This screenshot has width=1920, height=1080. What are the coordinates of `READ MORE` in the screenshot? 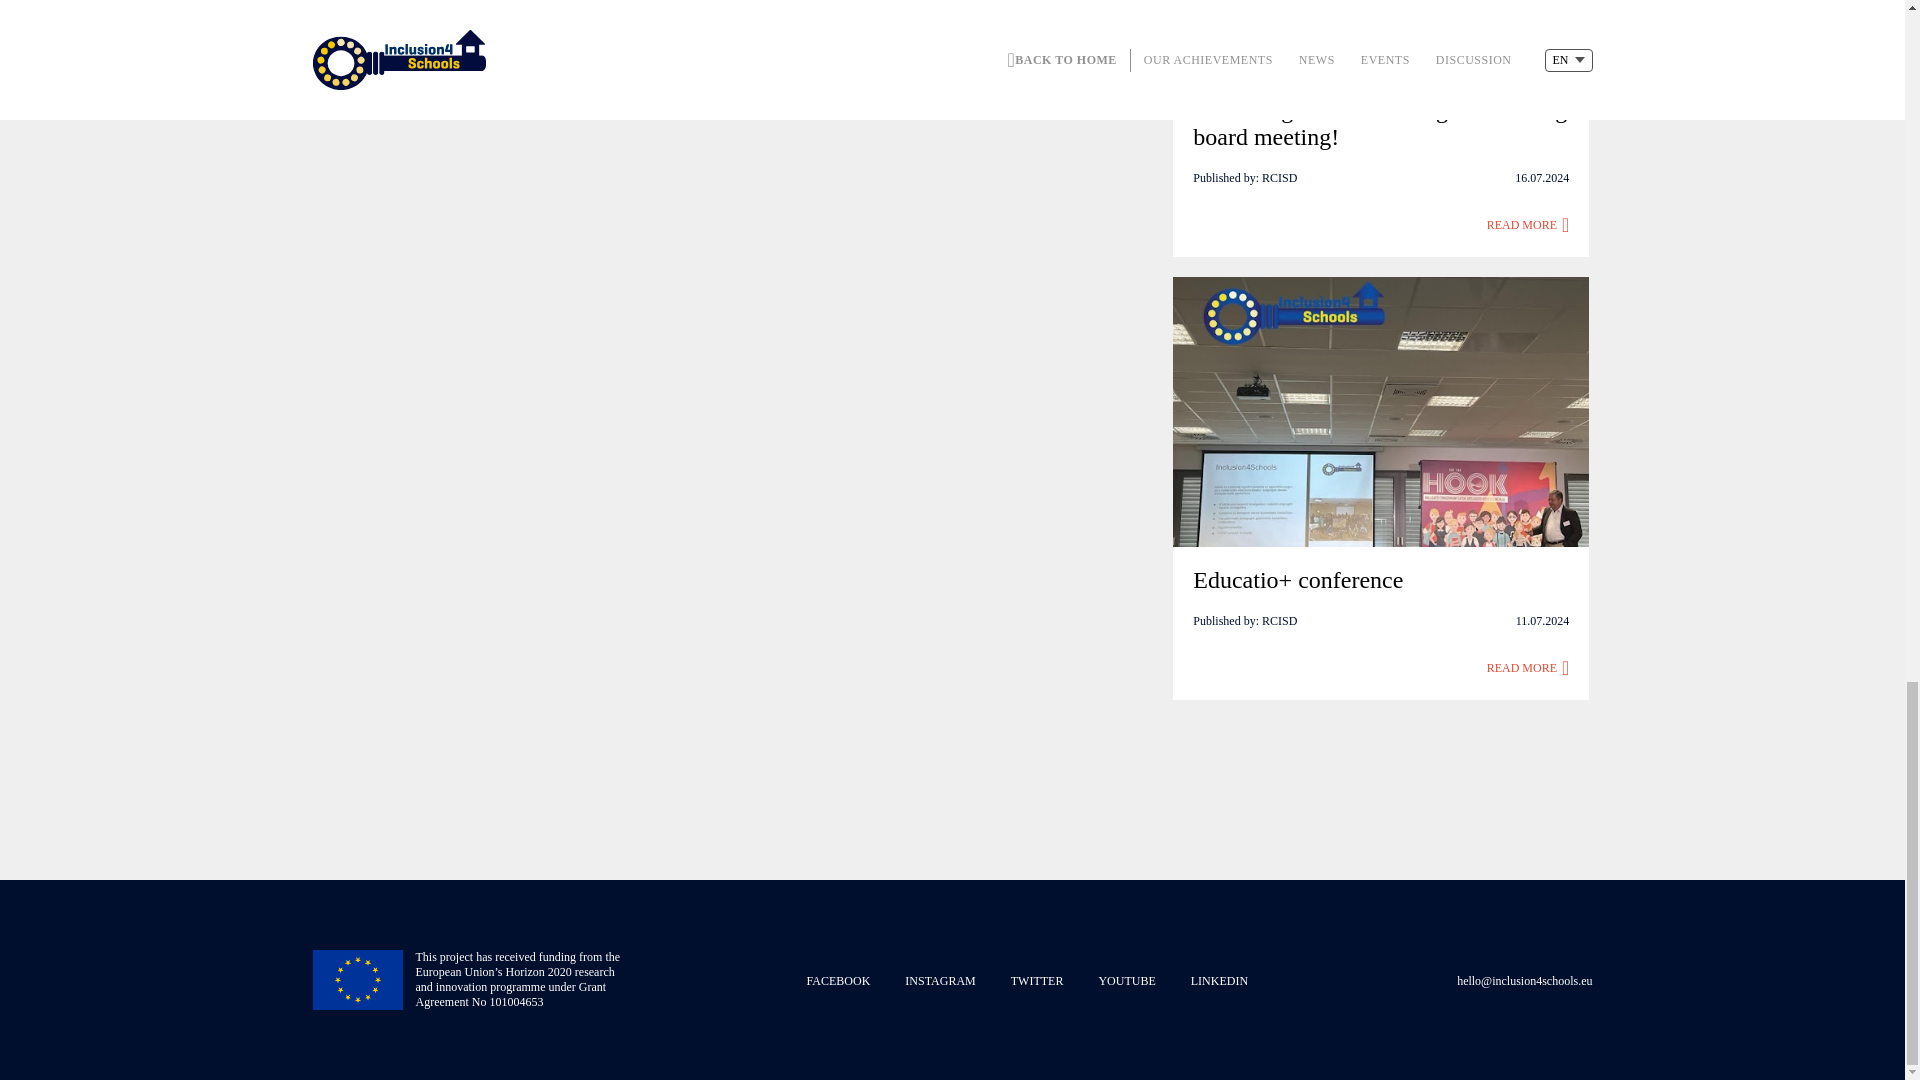 It's located at (1528, 224).